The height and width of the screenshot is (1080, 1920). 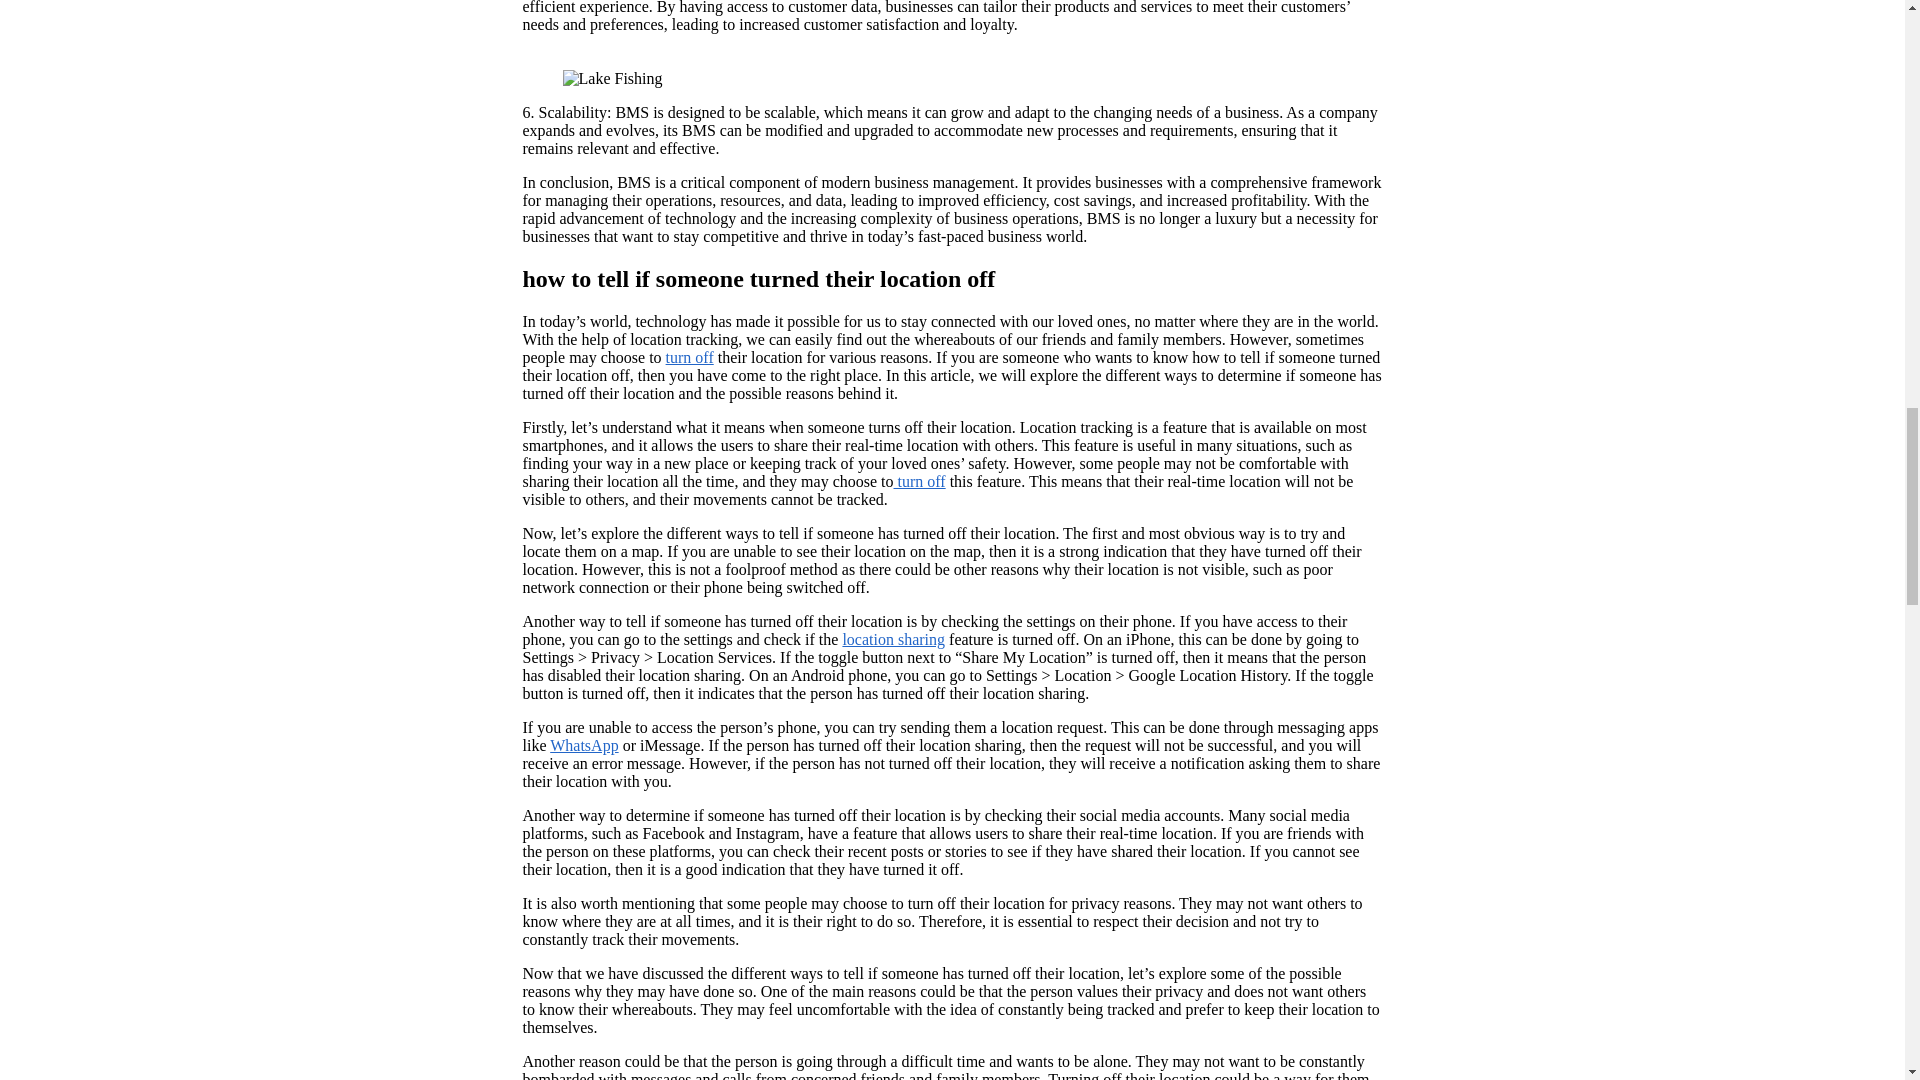 I want to click on location sharing, so click(x=893, y=639).